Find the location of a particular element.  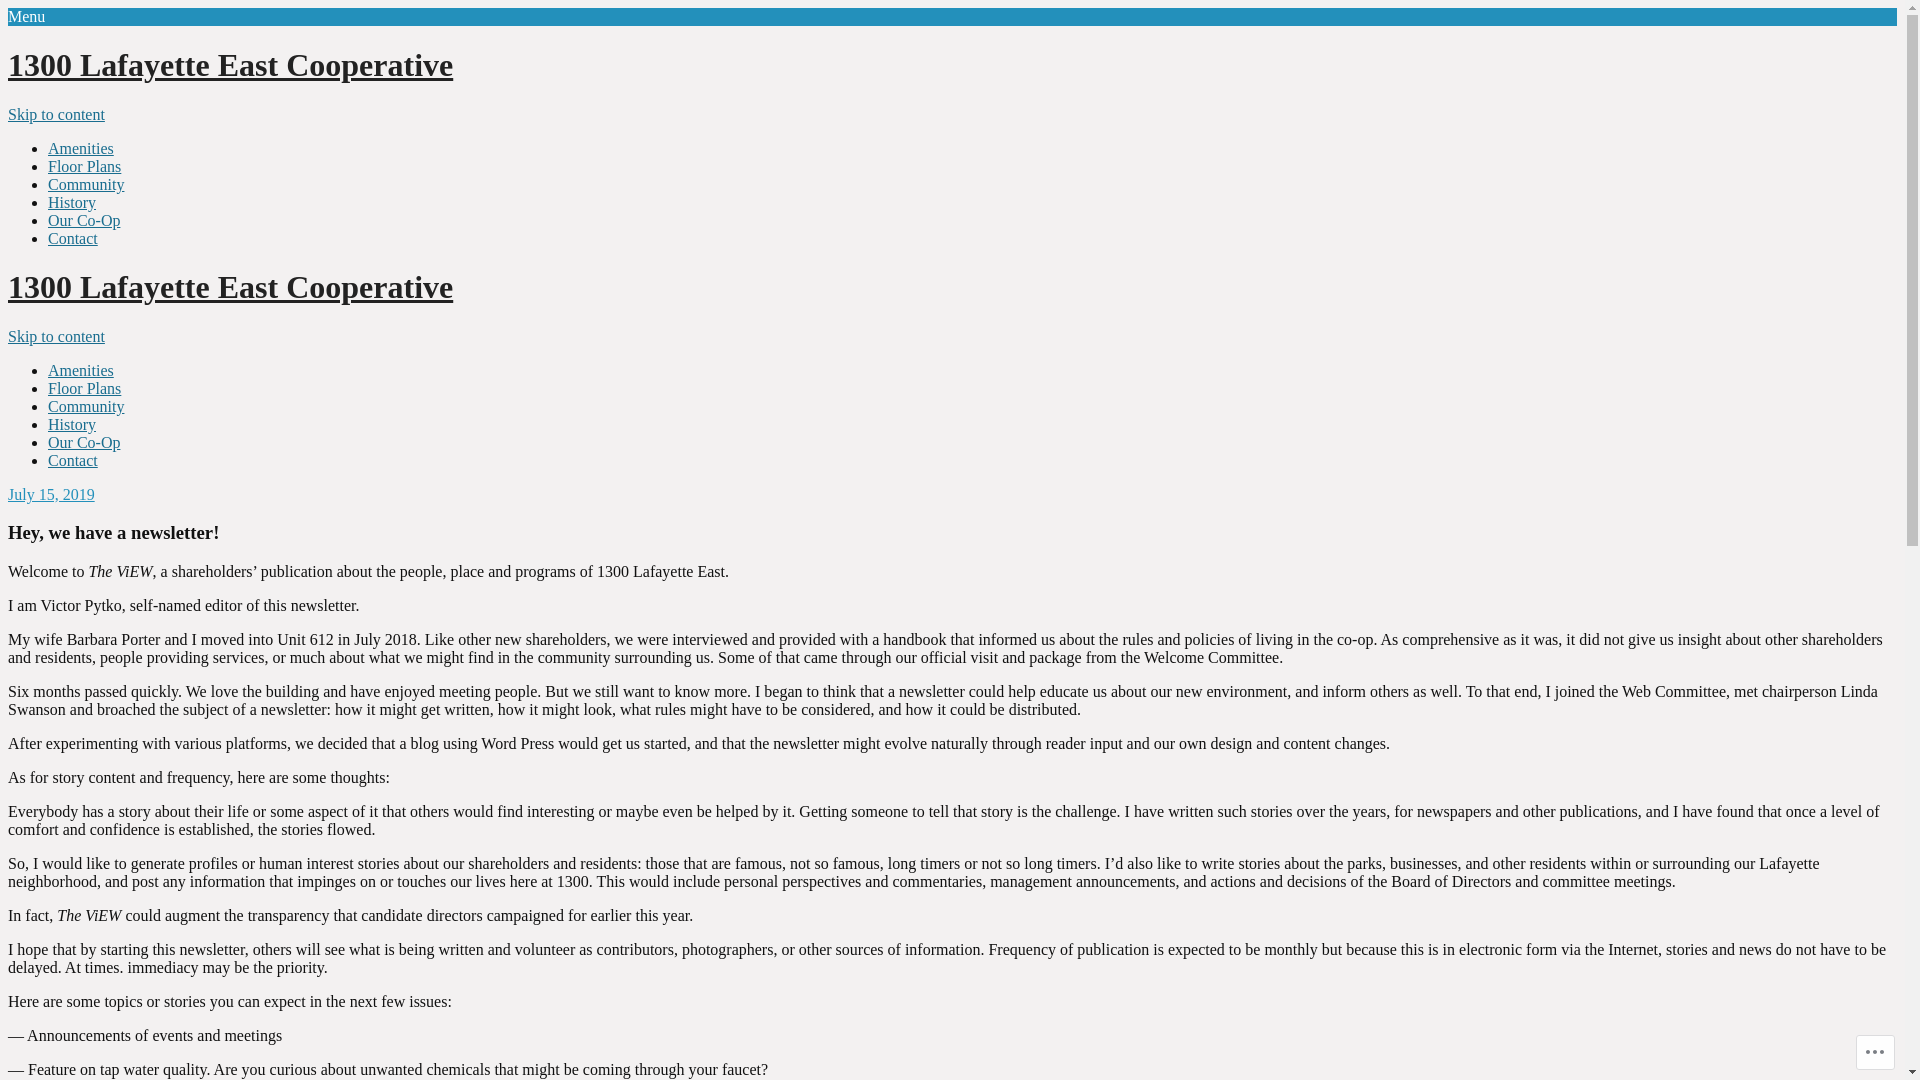

History is located at coordinates (72, 424).